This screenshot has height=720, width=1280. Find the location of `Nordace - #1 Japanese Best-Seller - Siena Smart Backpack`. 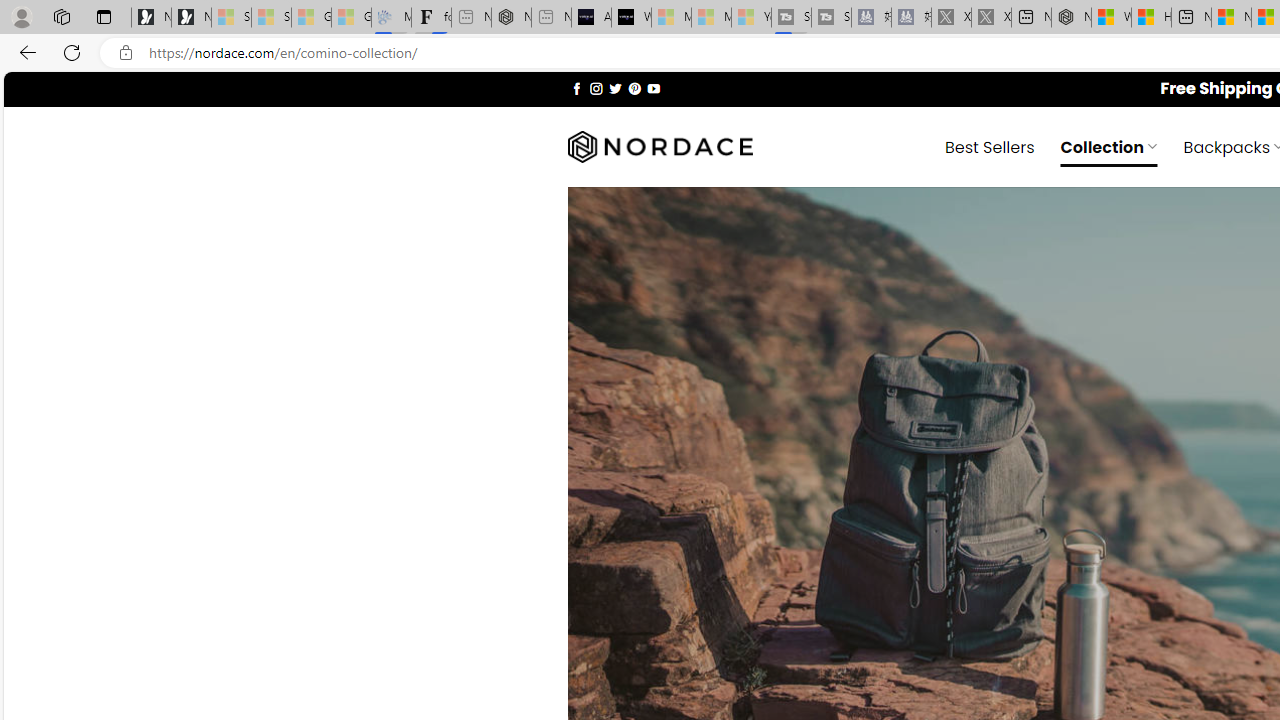

Nordace - #1 Japanese Best-Seller - Siena Smart Backpack is located at coordinates (511, 18).